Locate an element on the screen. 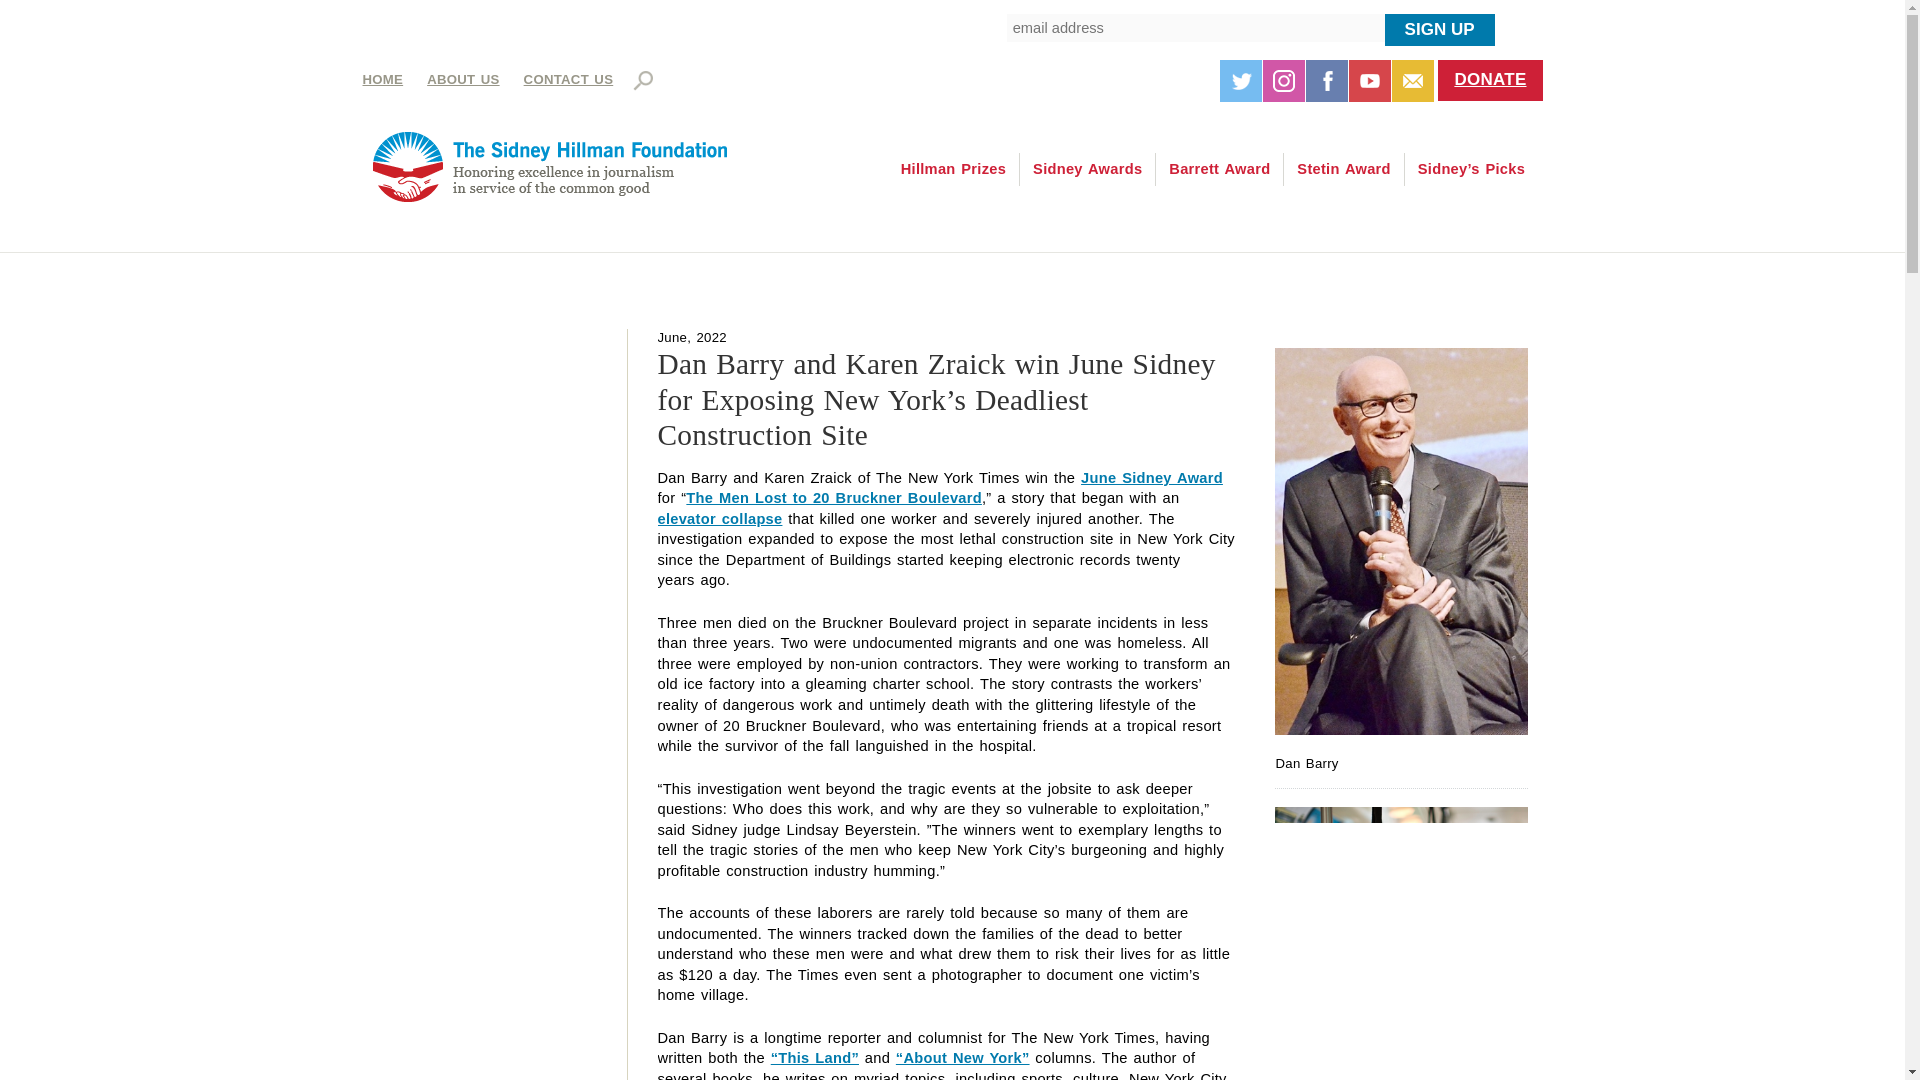 The width and height of the screenshot is (1920, 1080). Stetin Award is located at coordinates (1344, 169).